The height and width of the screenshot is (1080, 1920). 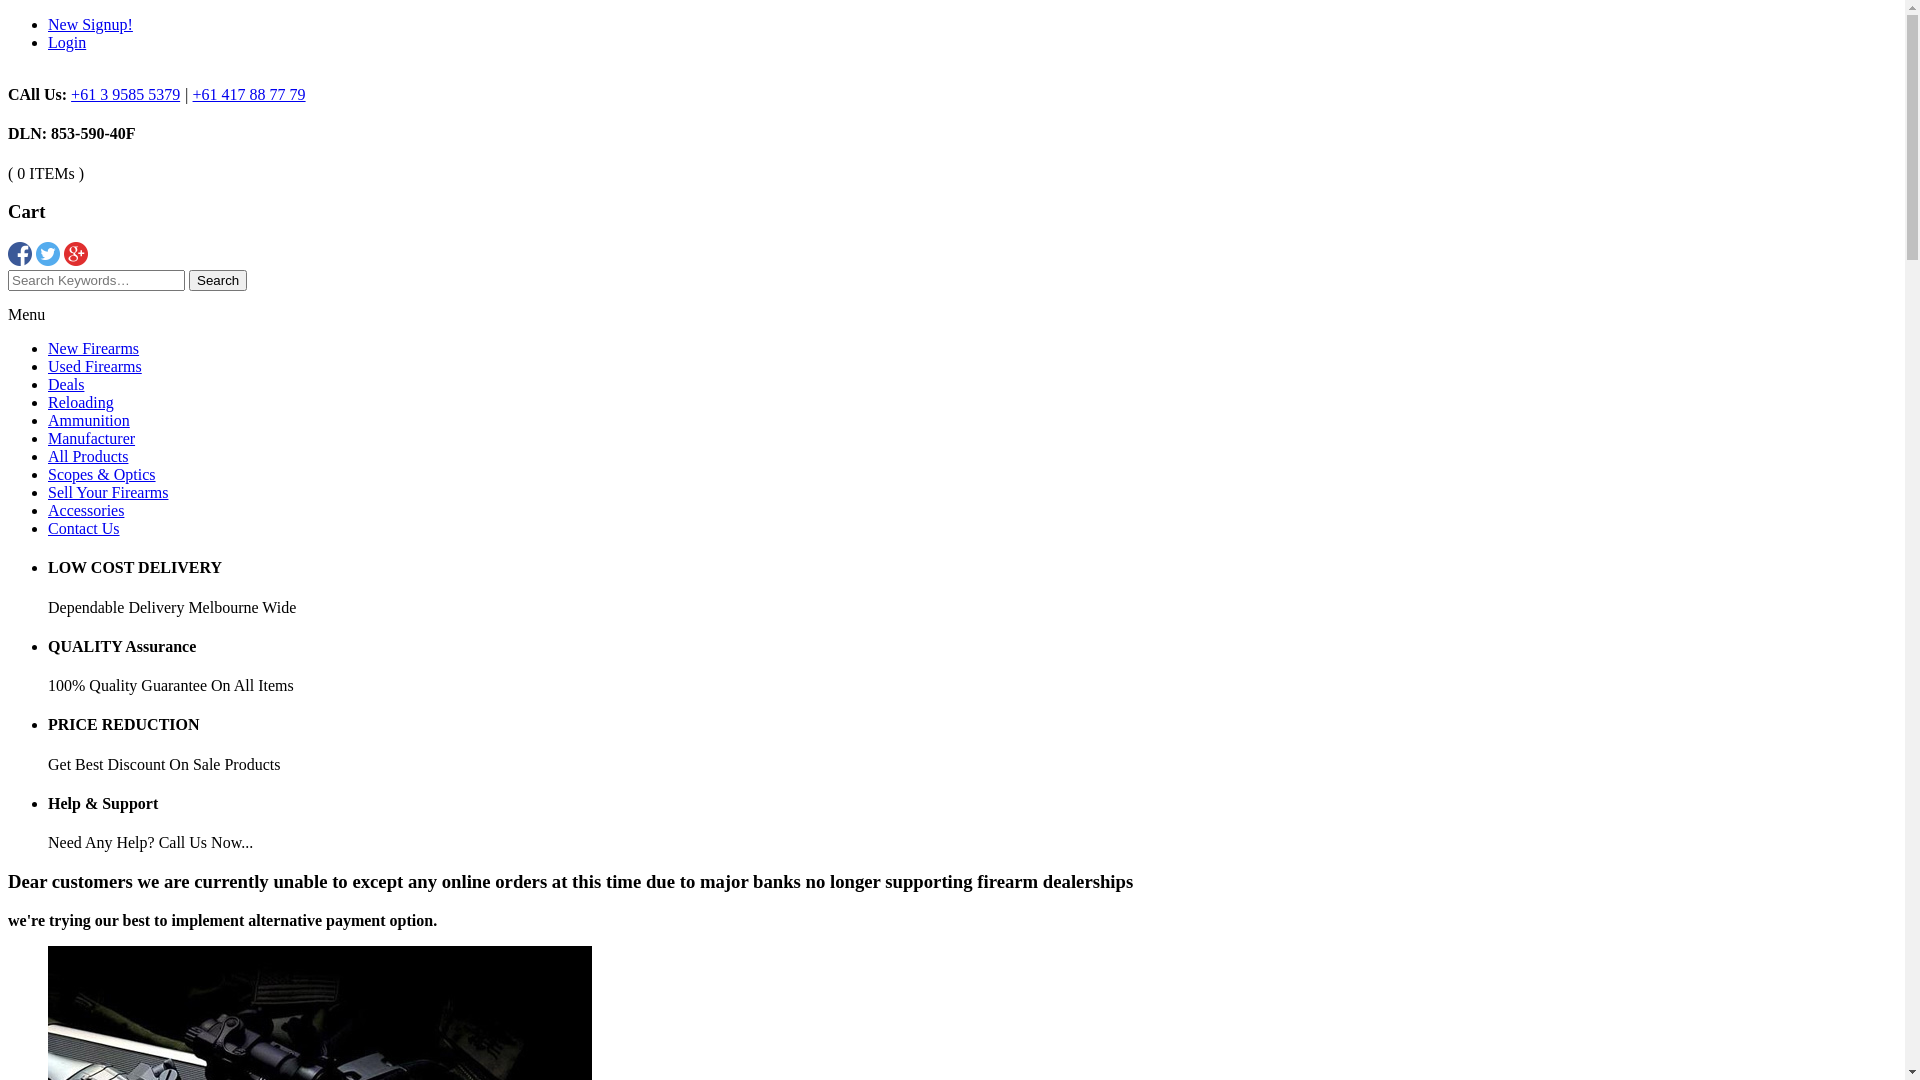 I want to click on Manufacturer, so click(x=92, y=438).